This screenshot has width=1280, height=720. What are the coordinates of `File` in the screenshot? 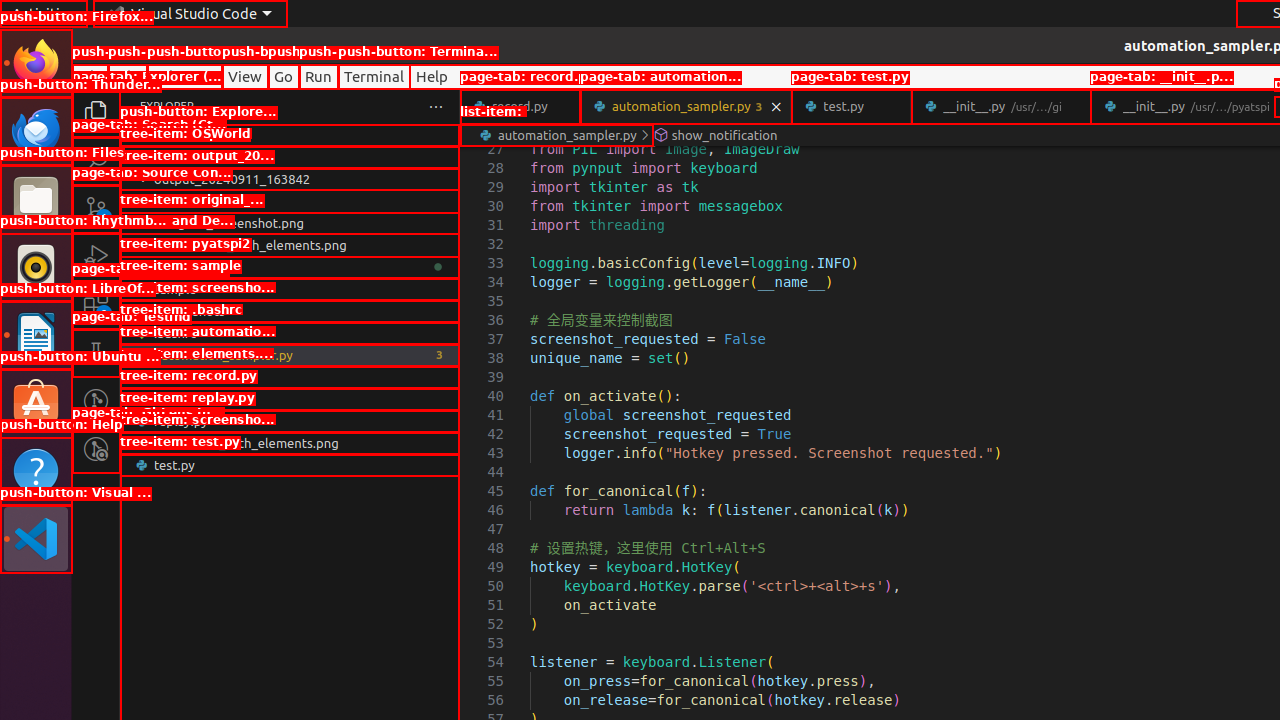 It's located at (90, 76).